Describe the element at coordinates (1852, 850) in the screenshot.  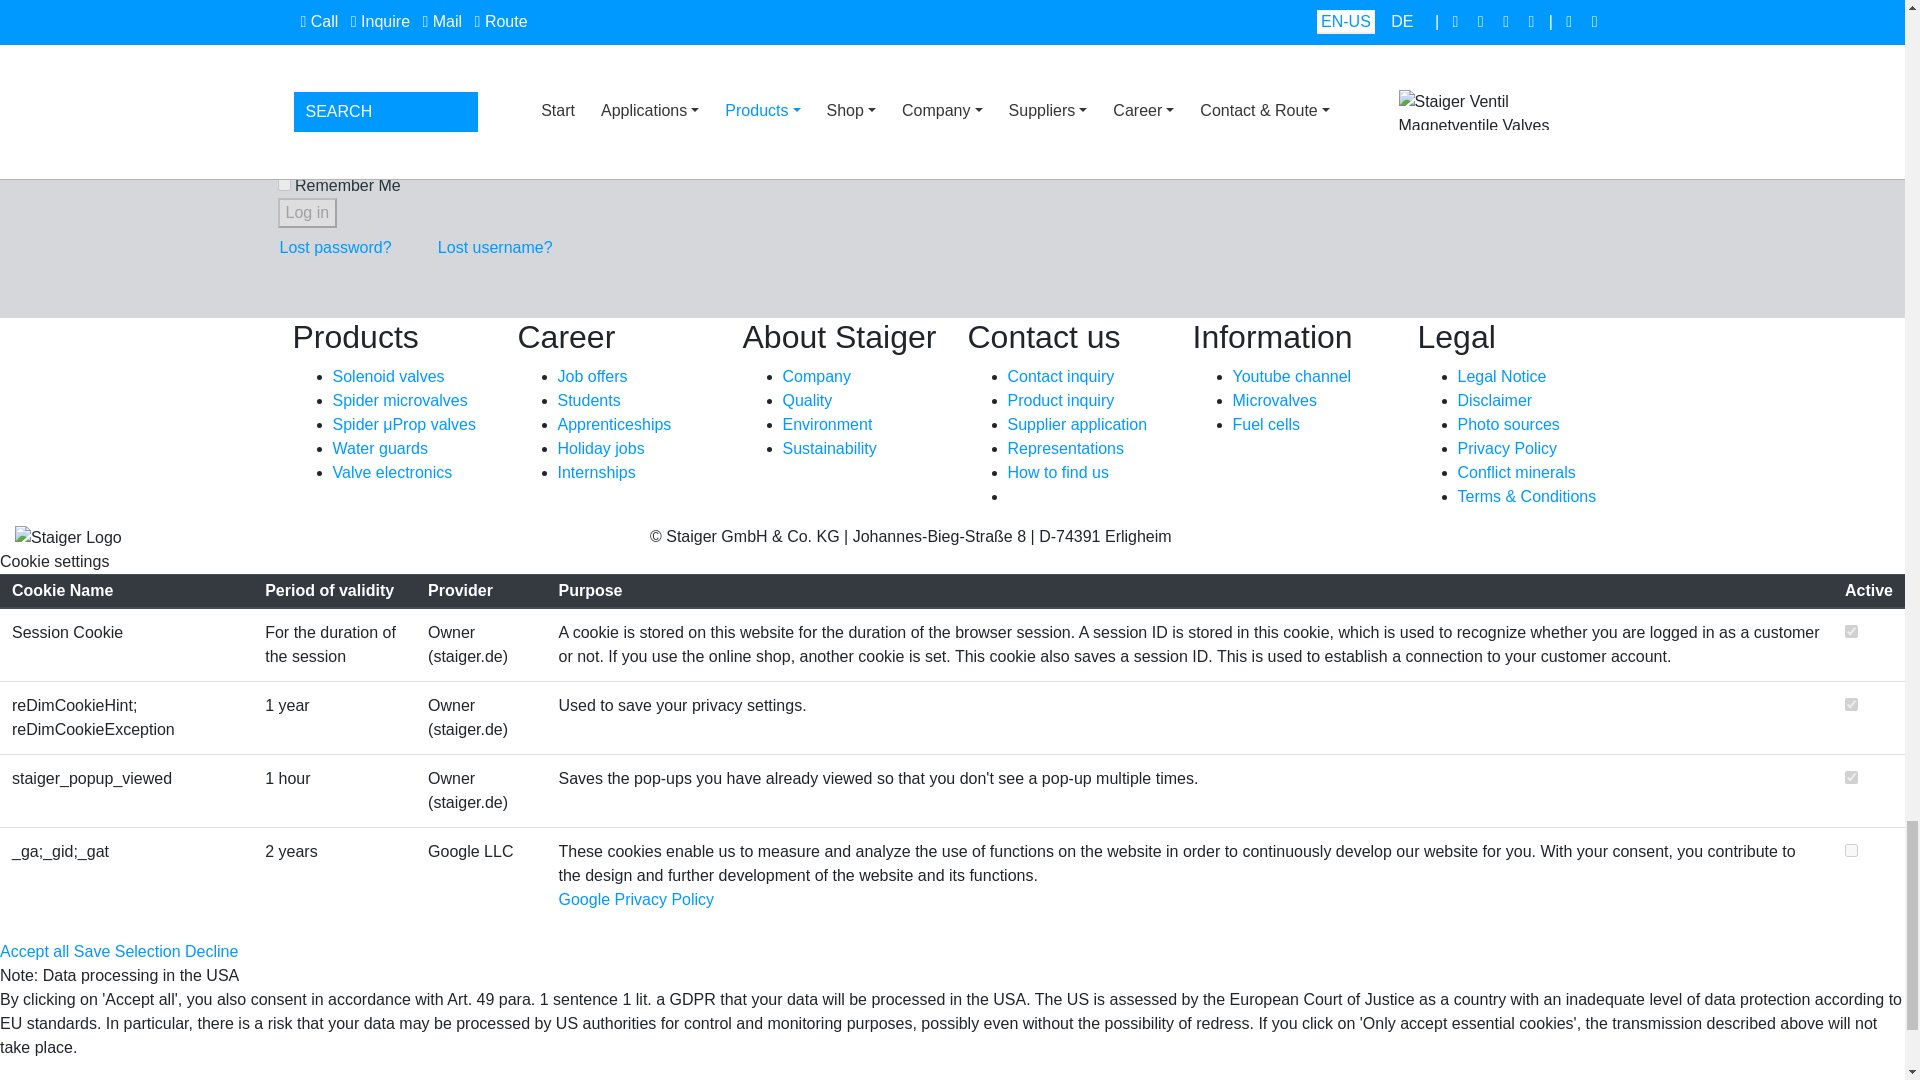
I see `on` at that location.